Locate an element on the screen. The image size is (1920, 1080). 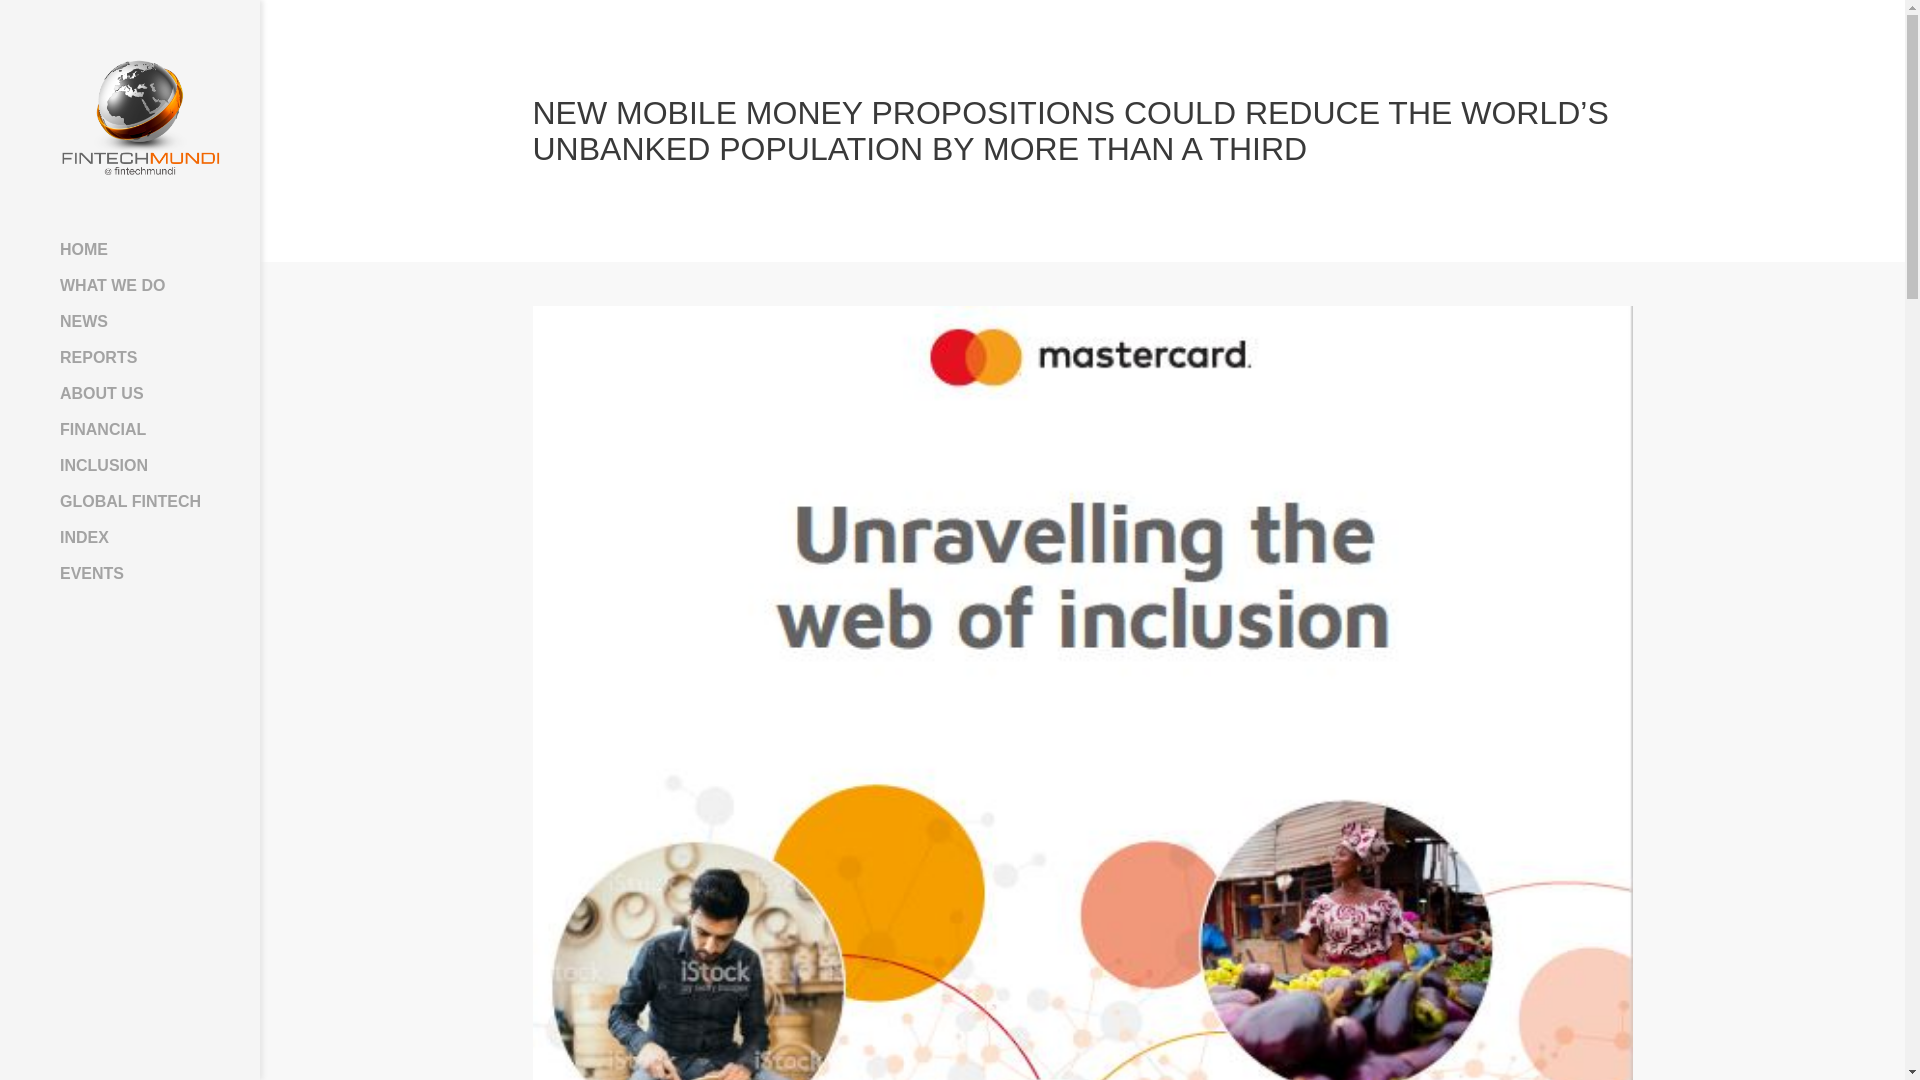
HOME is located at coordinates (140, 250).